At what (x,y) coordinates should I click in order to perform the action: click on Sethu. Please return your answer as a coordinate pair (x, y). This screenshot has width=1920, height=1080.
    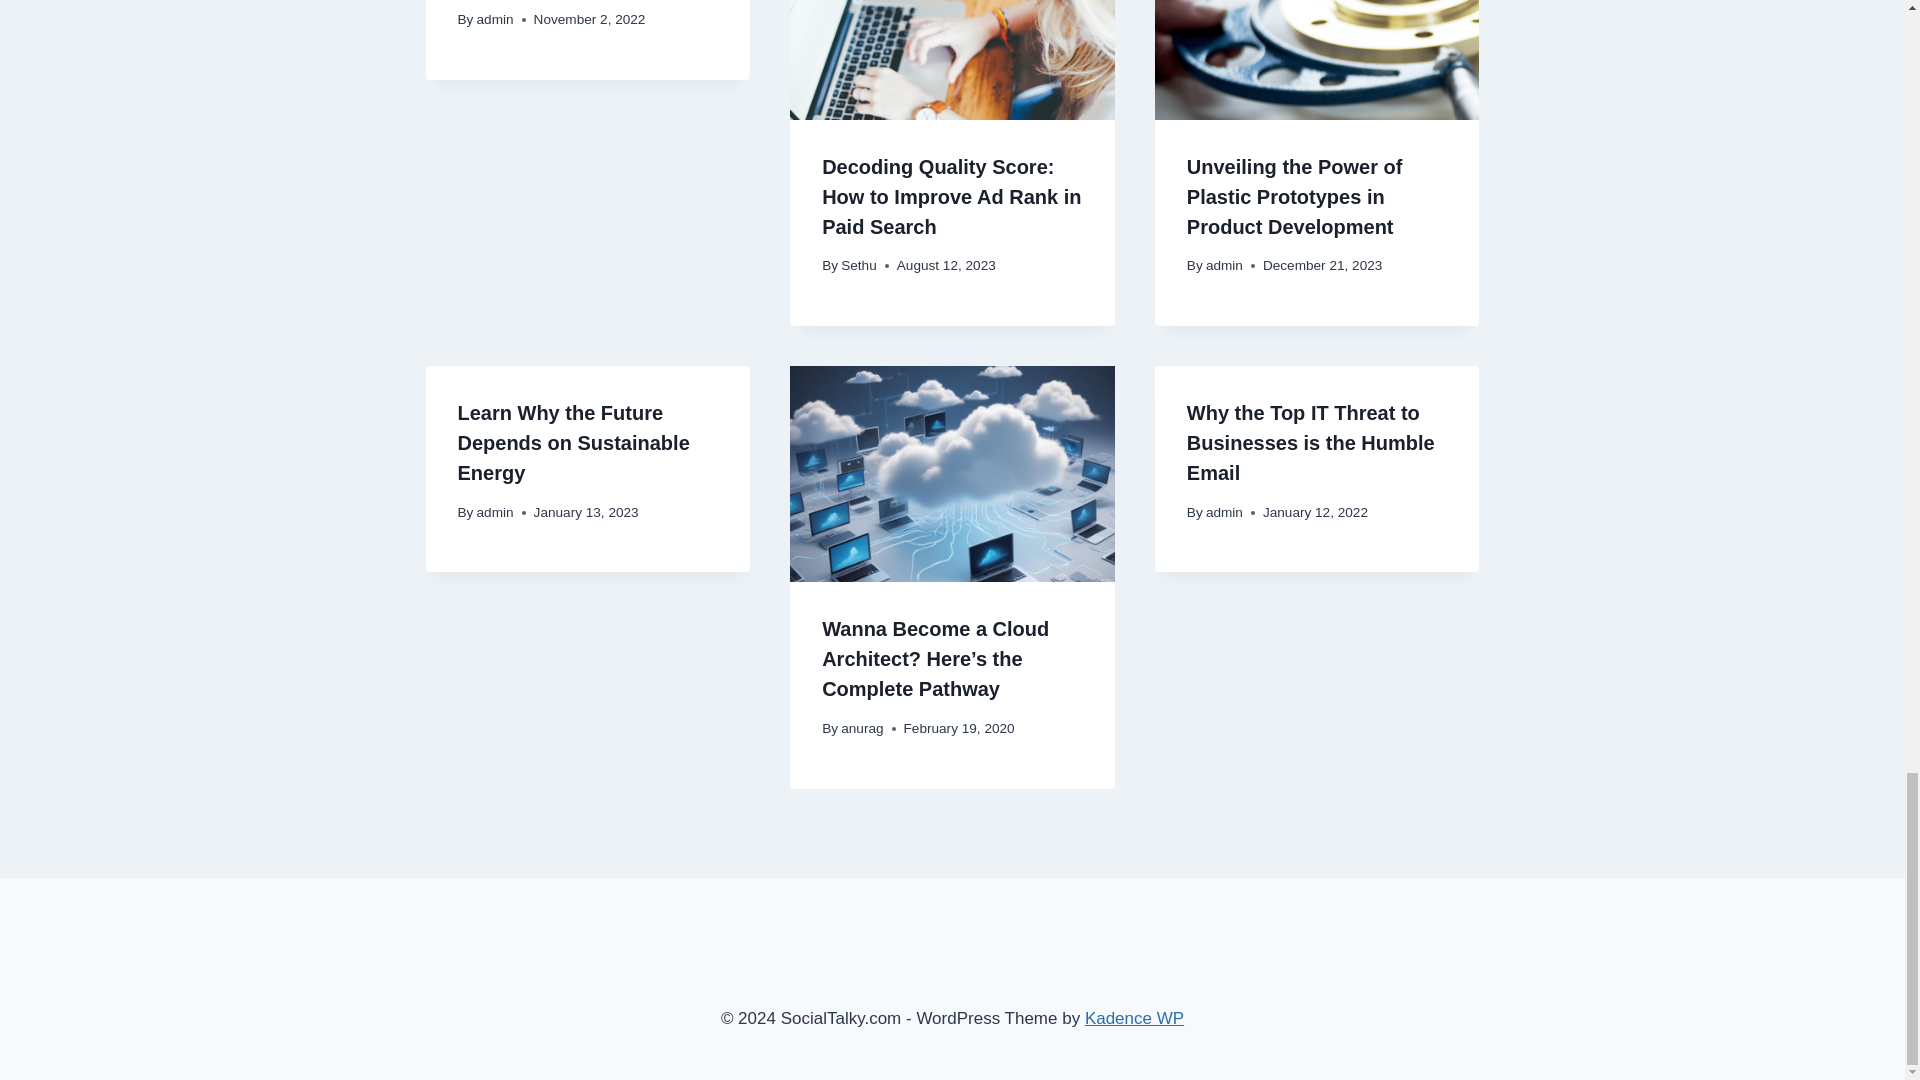
    Looking at the image, I should click on (858, 266).